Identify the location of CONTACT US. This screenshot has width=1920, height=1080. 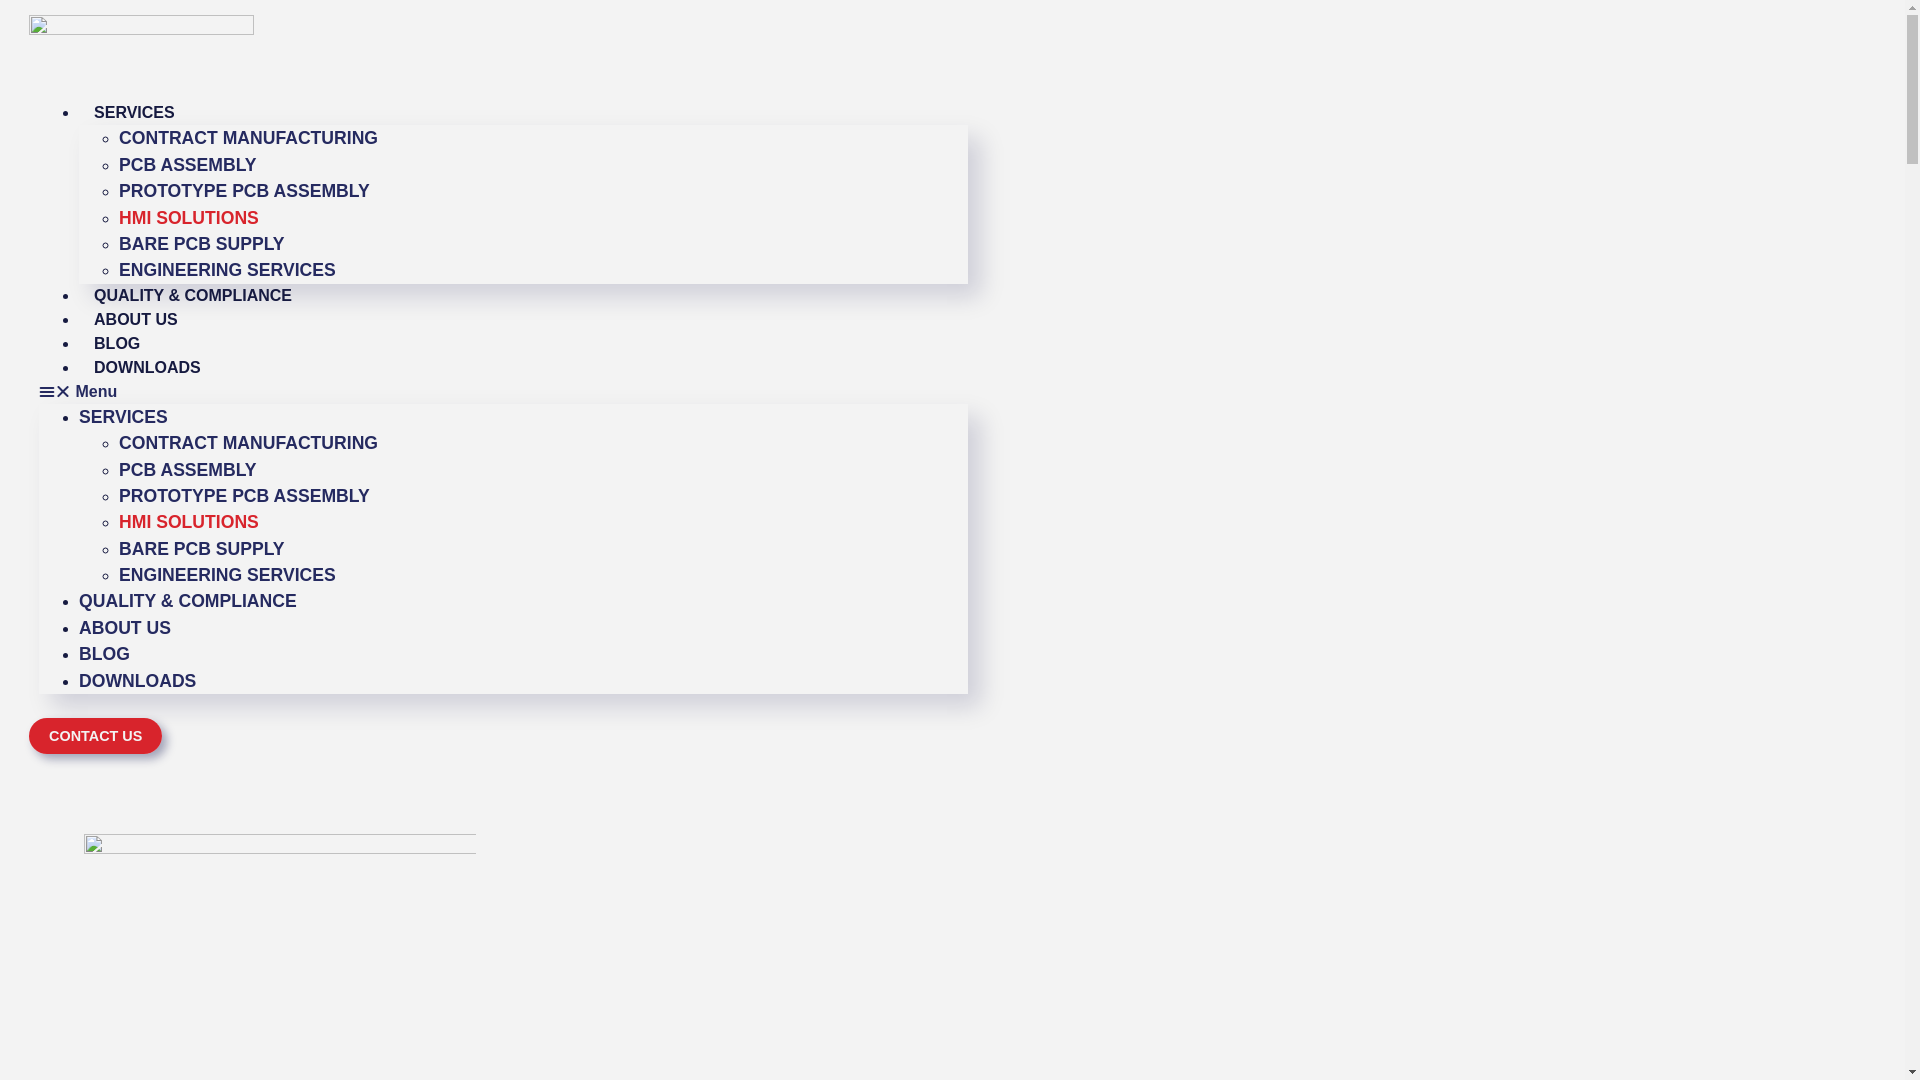
(96, 736).